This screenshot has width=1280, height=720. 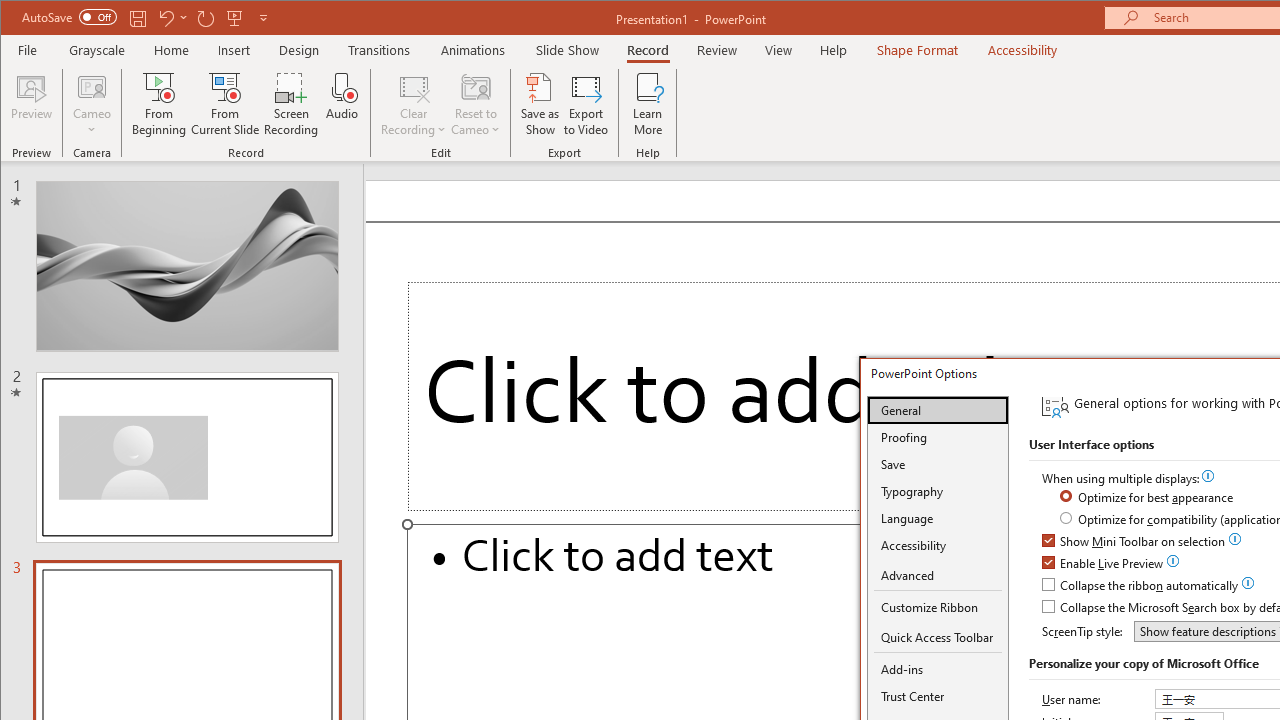 I want to click on Typography, so click(x=938, y=491).